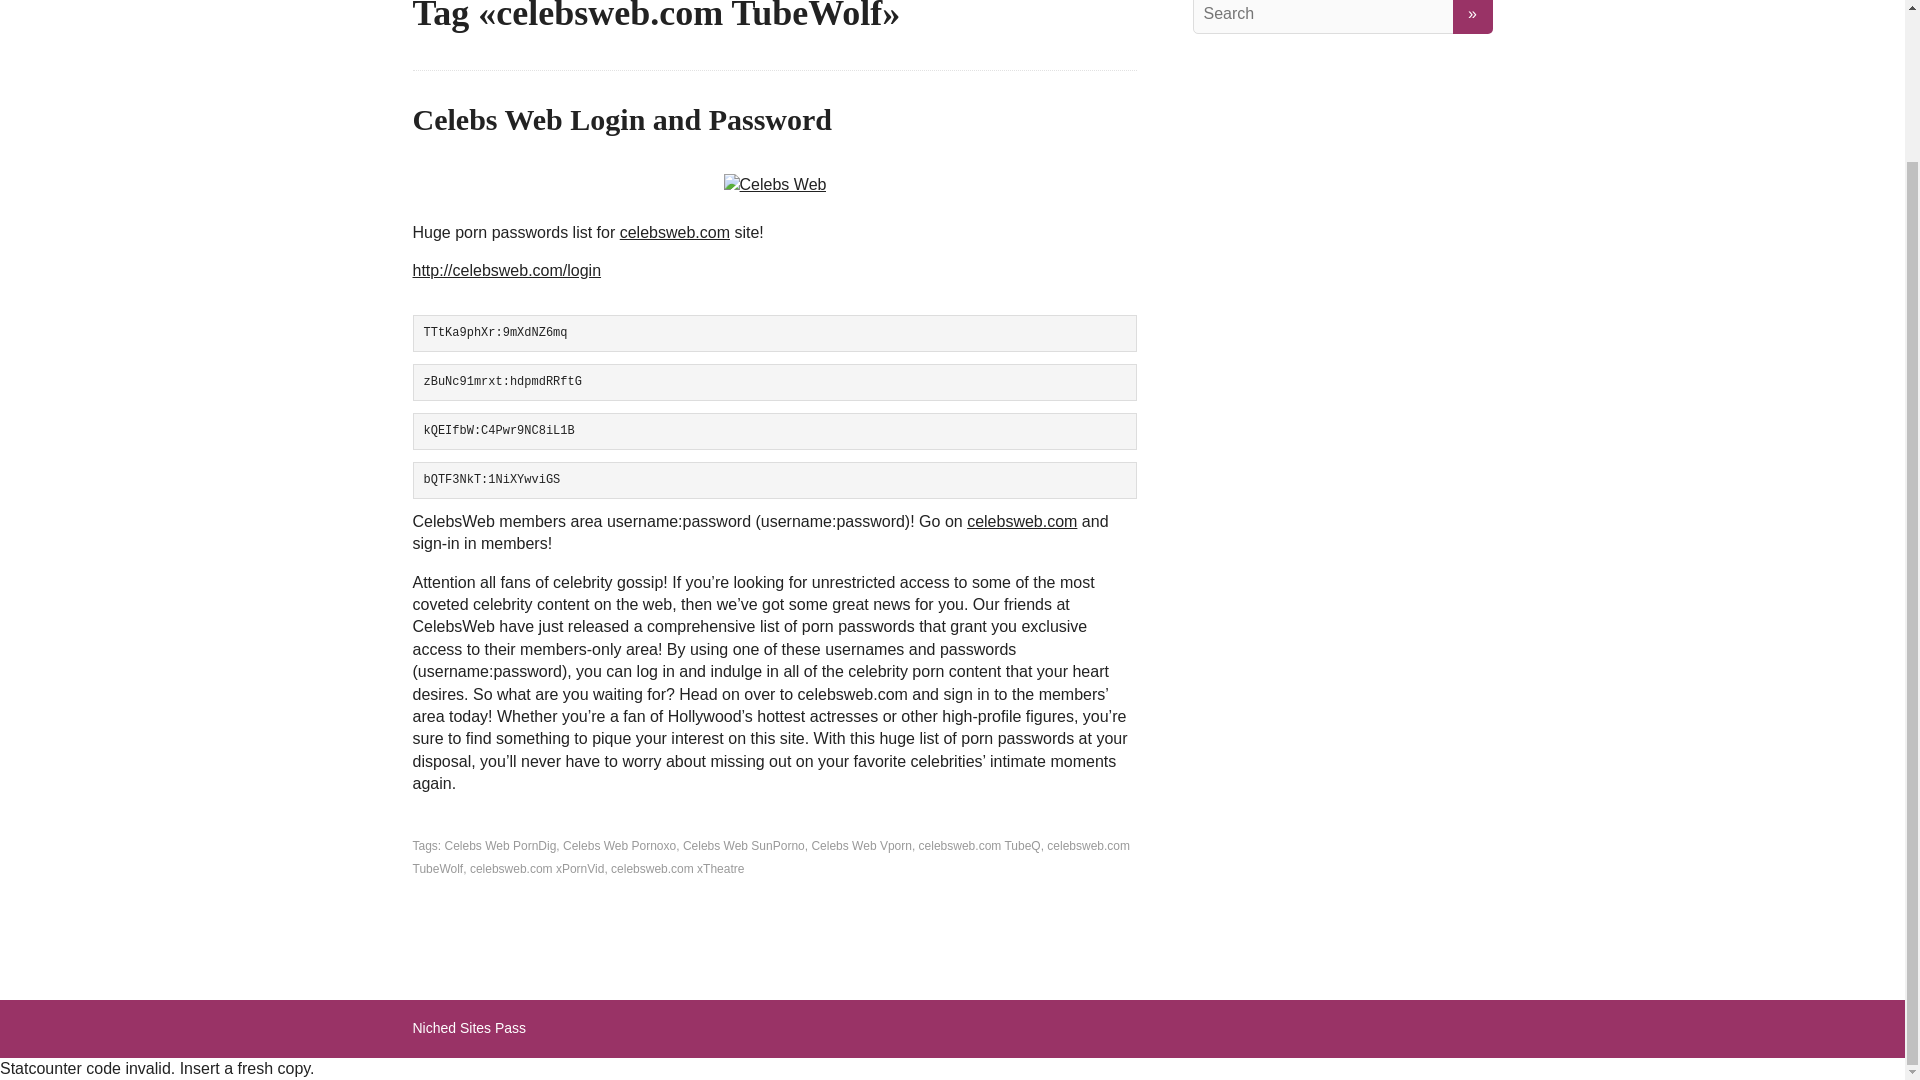 The width and height of the screenshot is (1920, 1080). What do you see at coordinates (771, 856) in the screenshot?
I see `celebsweb.com TubeWolf` at bounding box center [771, 856].